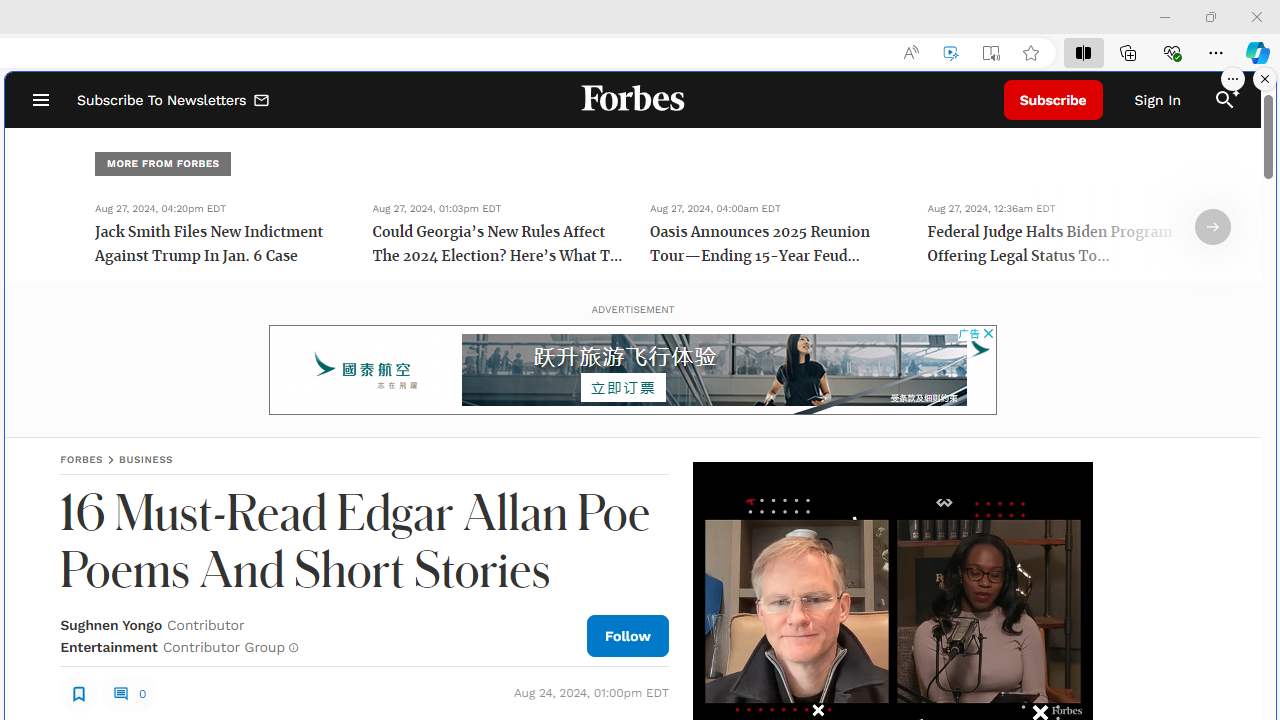  I want to click on Class: sparkles_svg__fs-icon sparkles_svg__fs-icon--sparkles, so click(1233, 91).